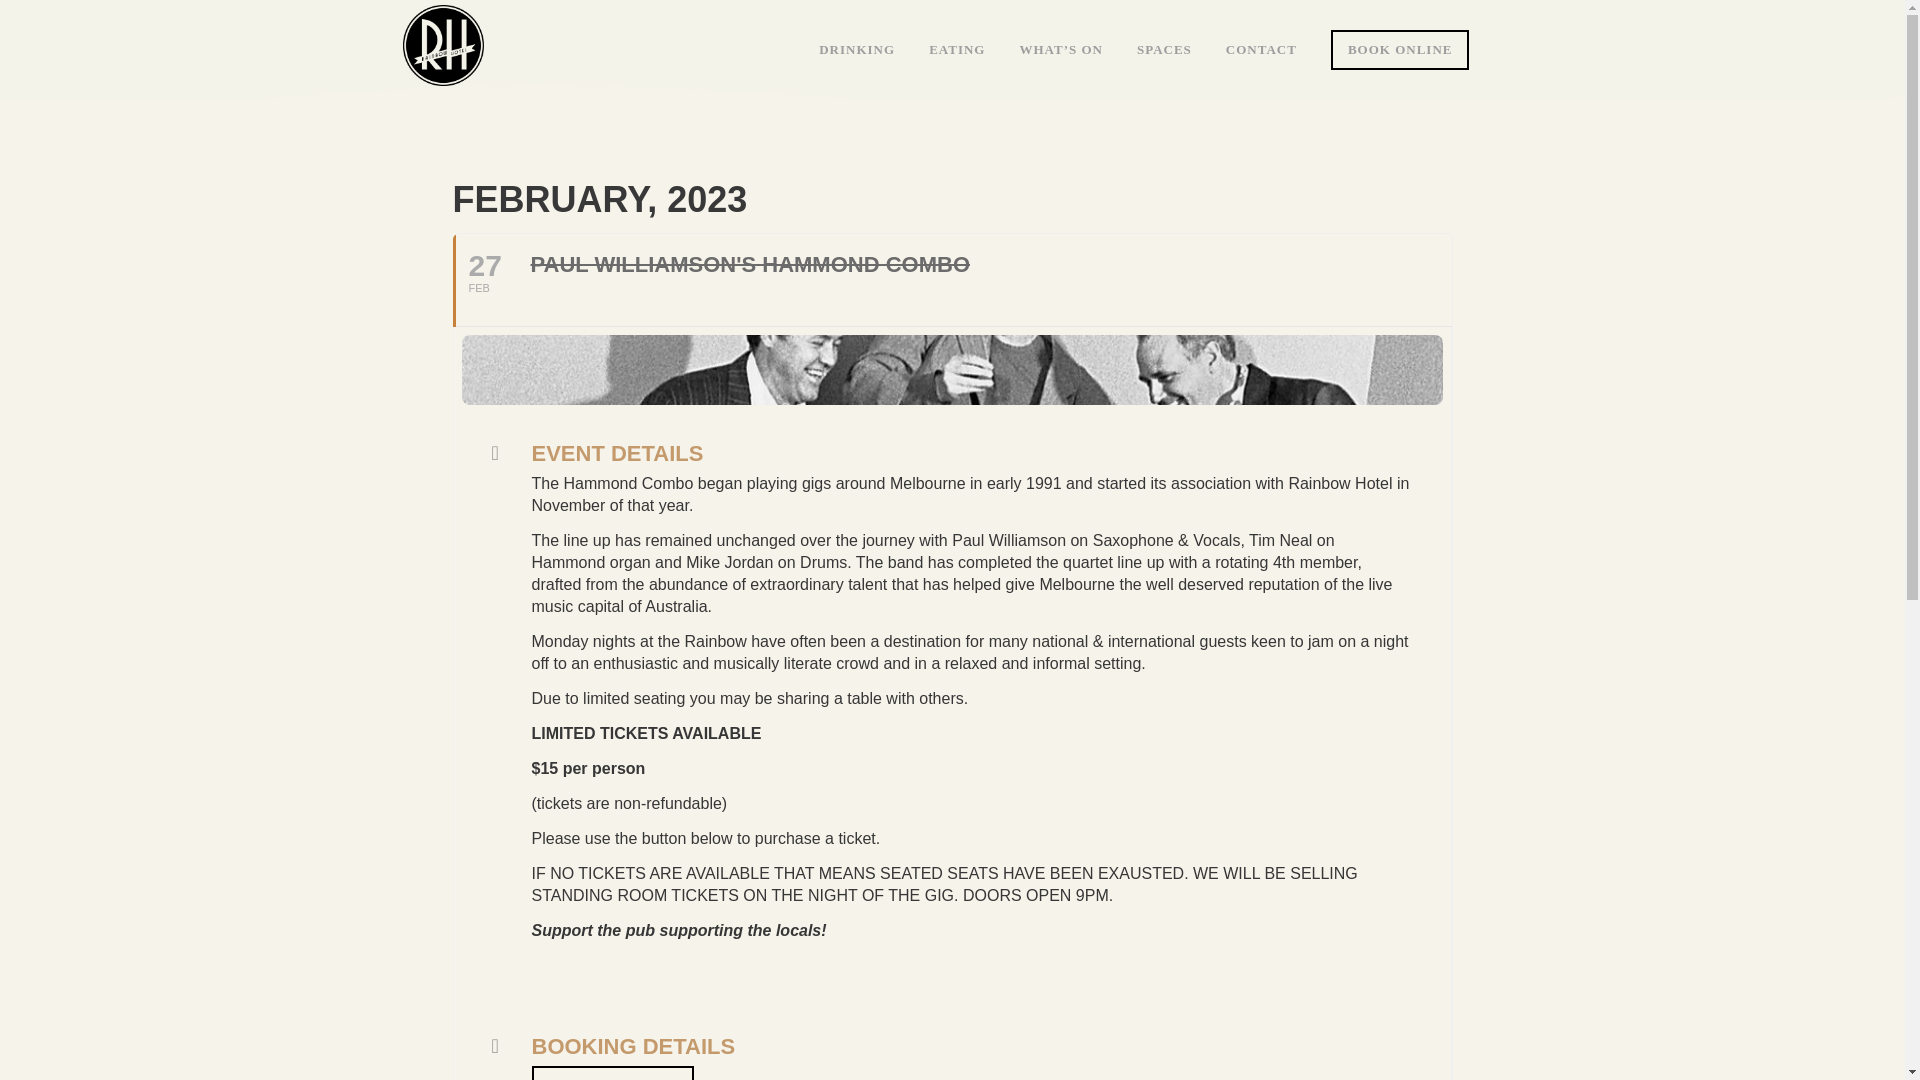  What do you see at coordinates (1261, 50) in the screenshot?
I see `DRINKING` at bounding box center [1261, 50].